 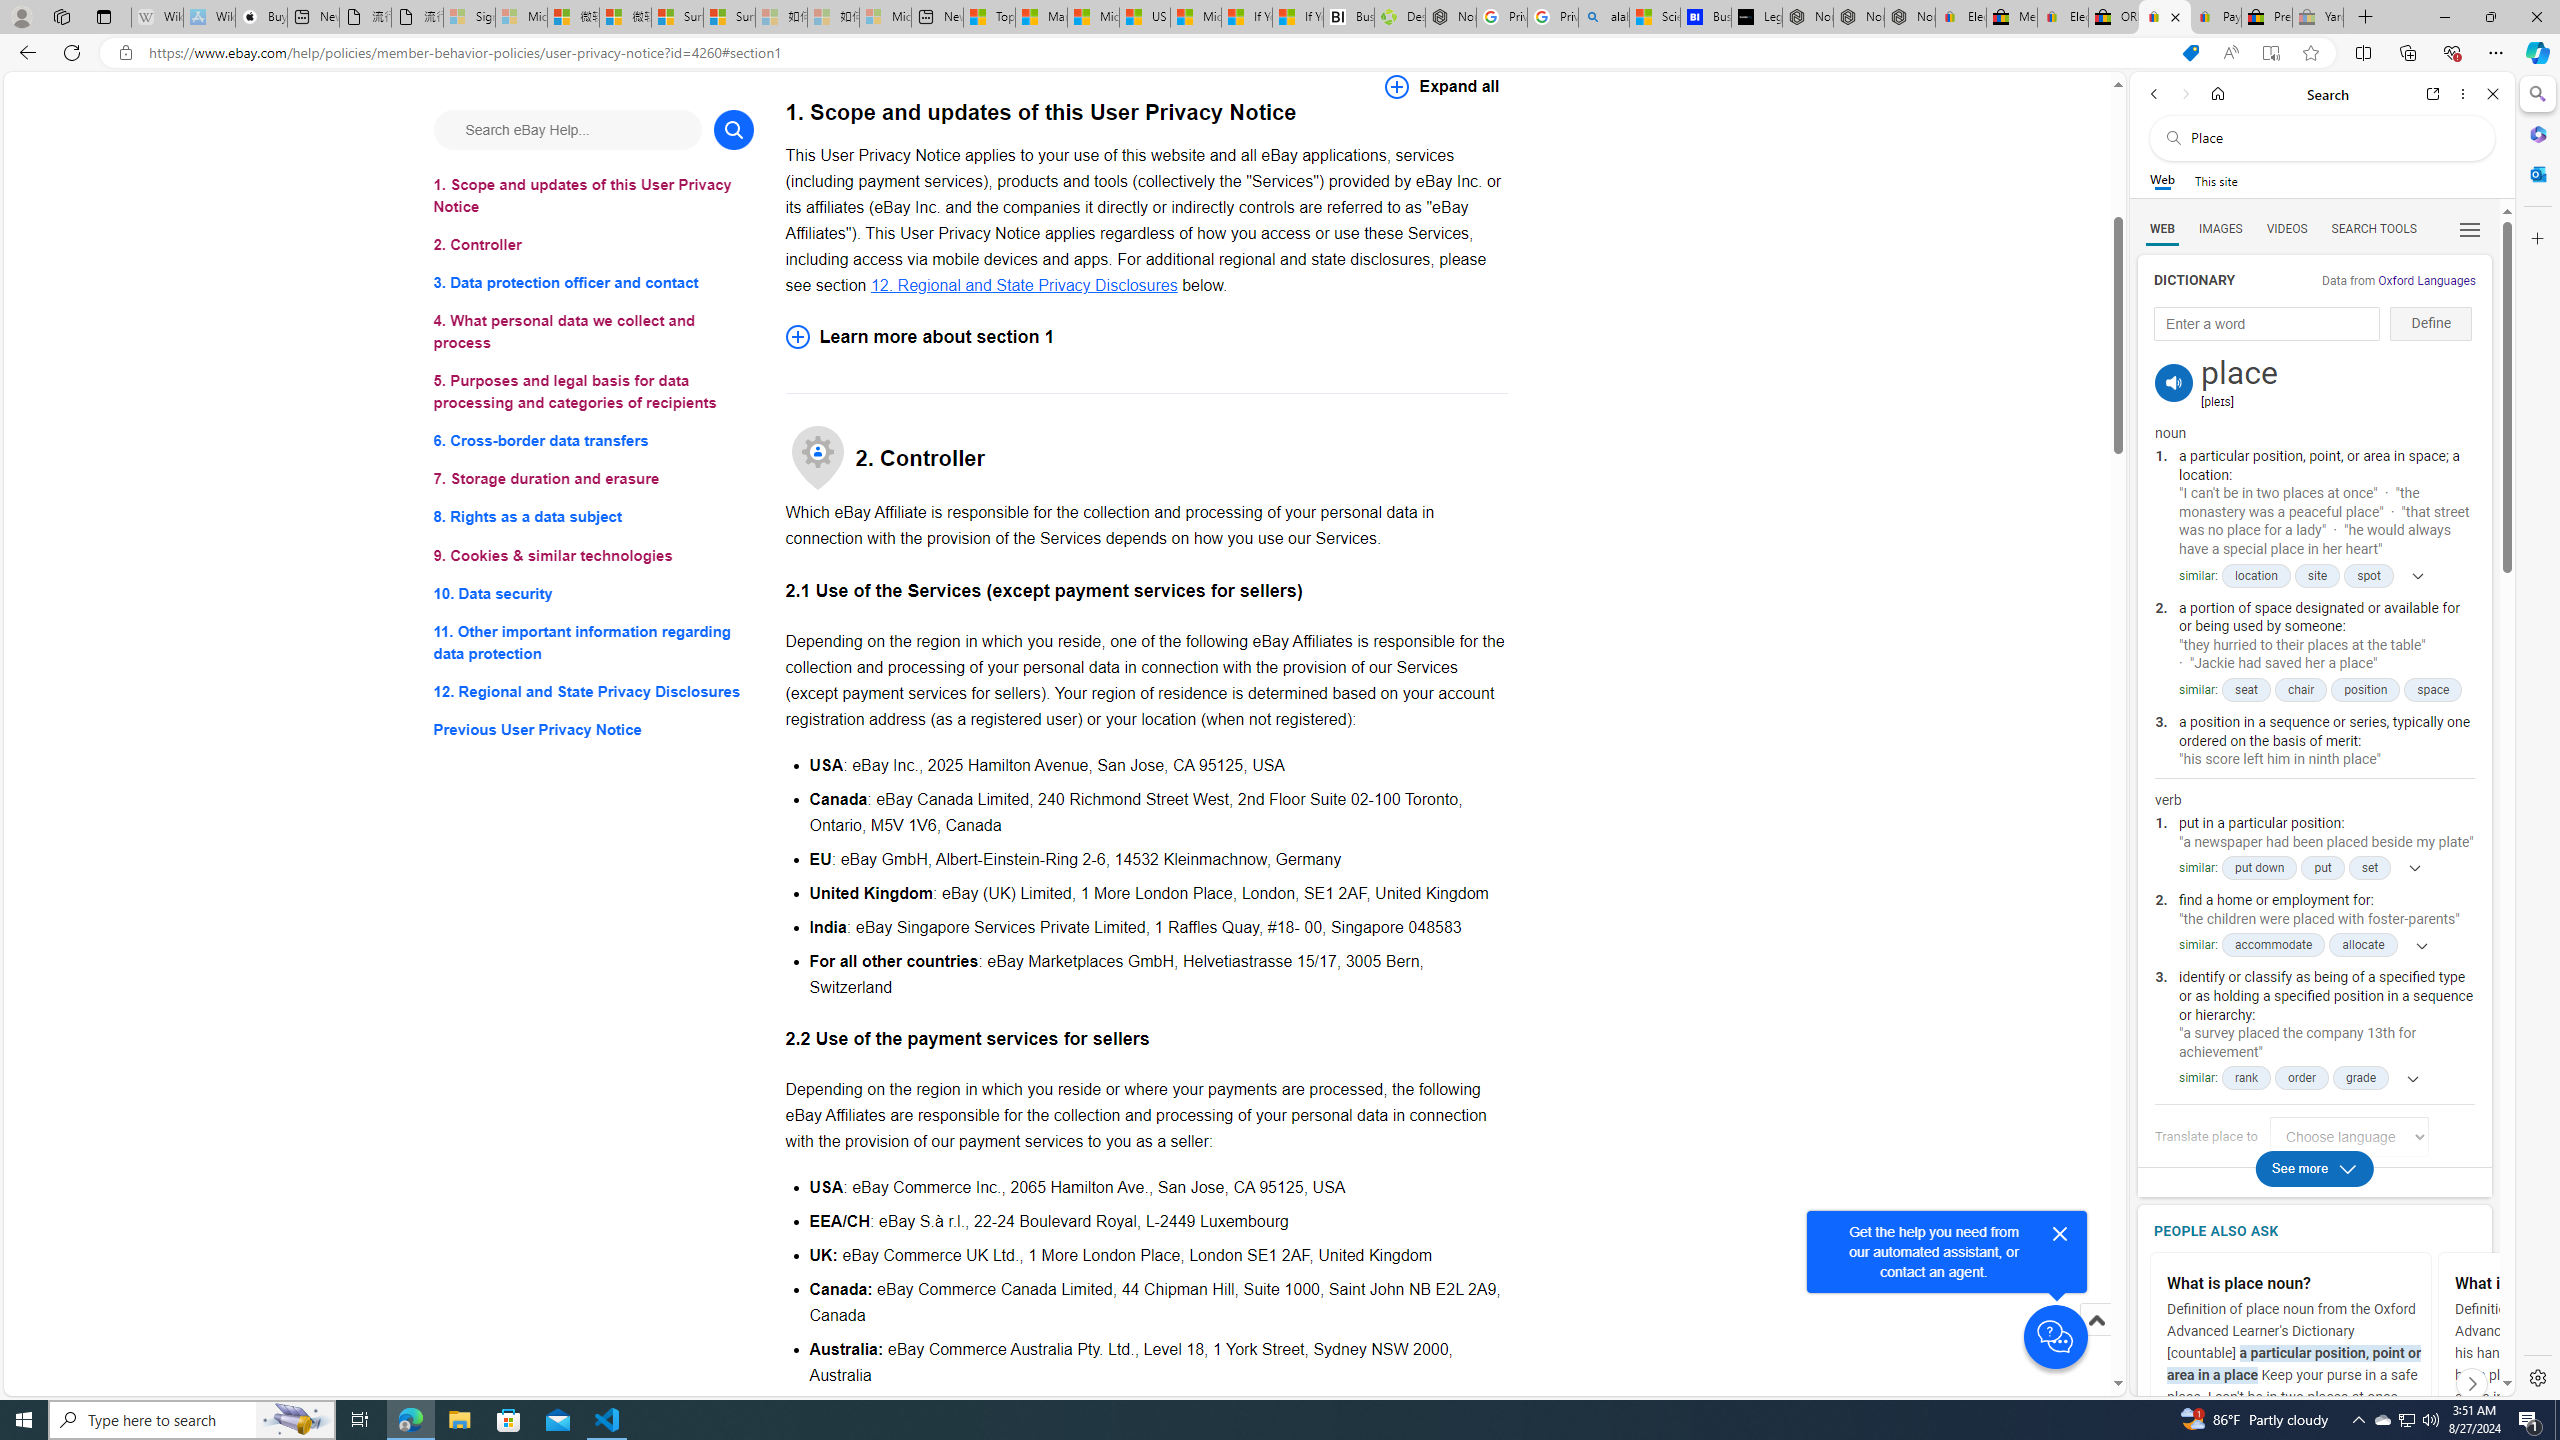 I want to click on Previous User Privacy Notice, so click(x=594, y=730).